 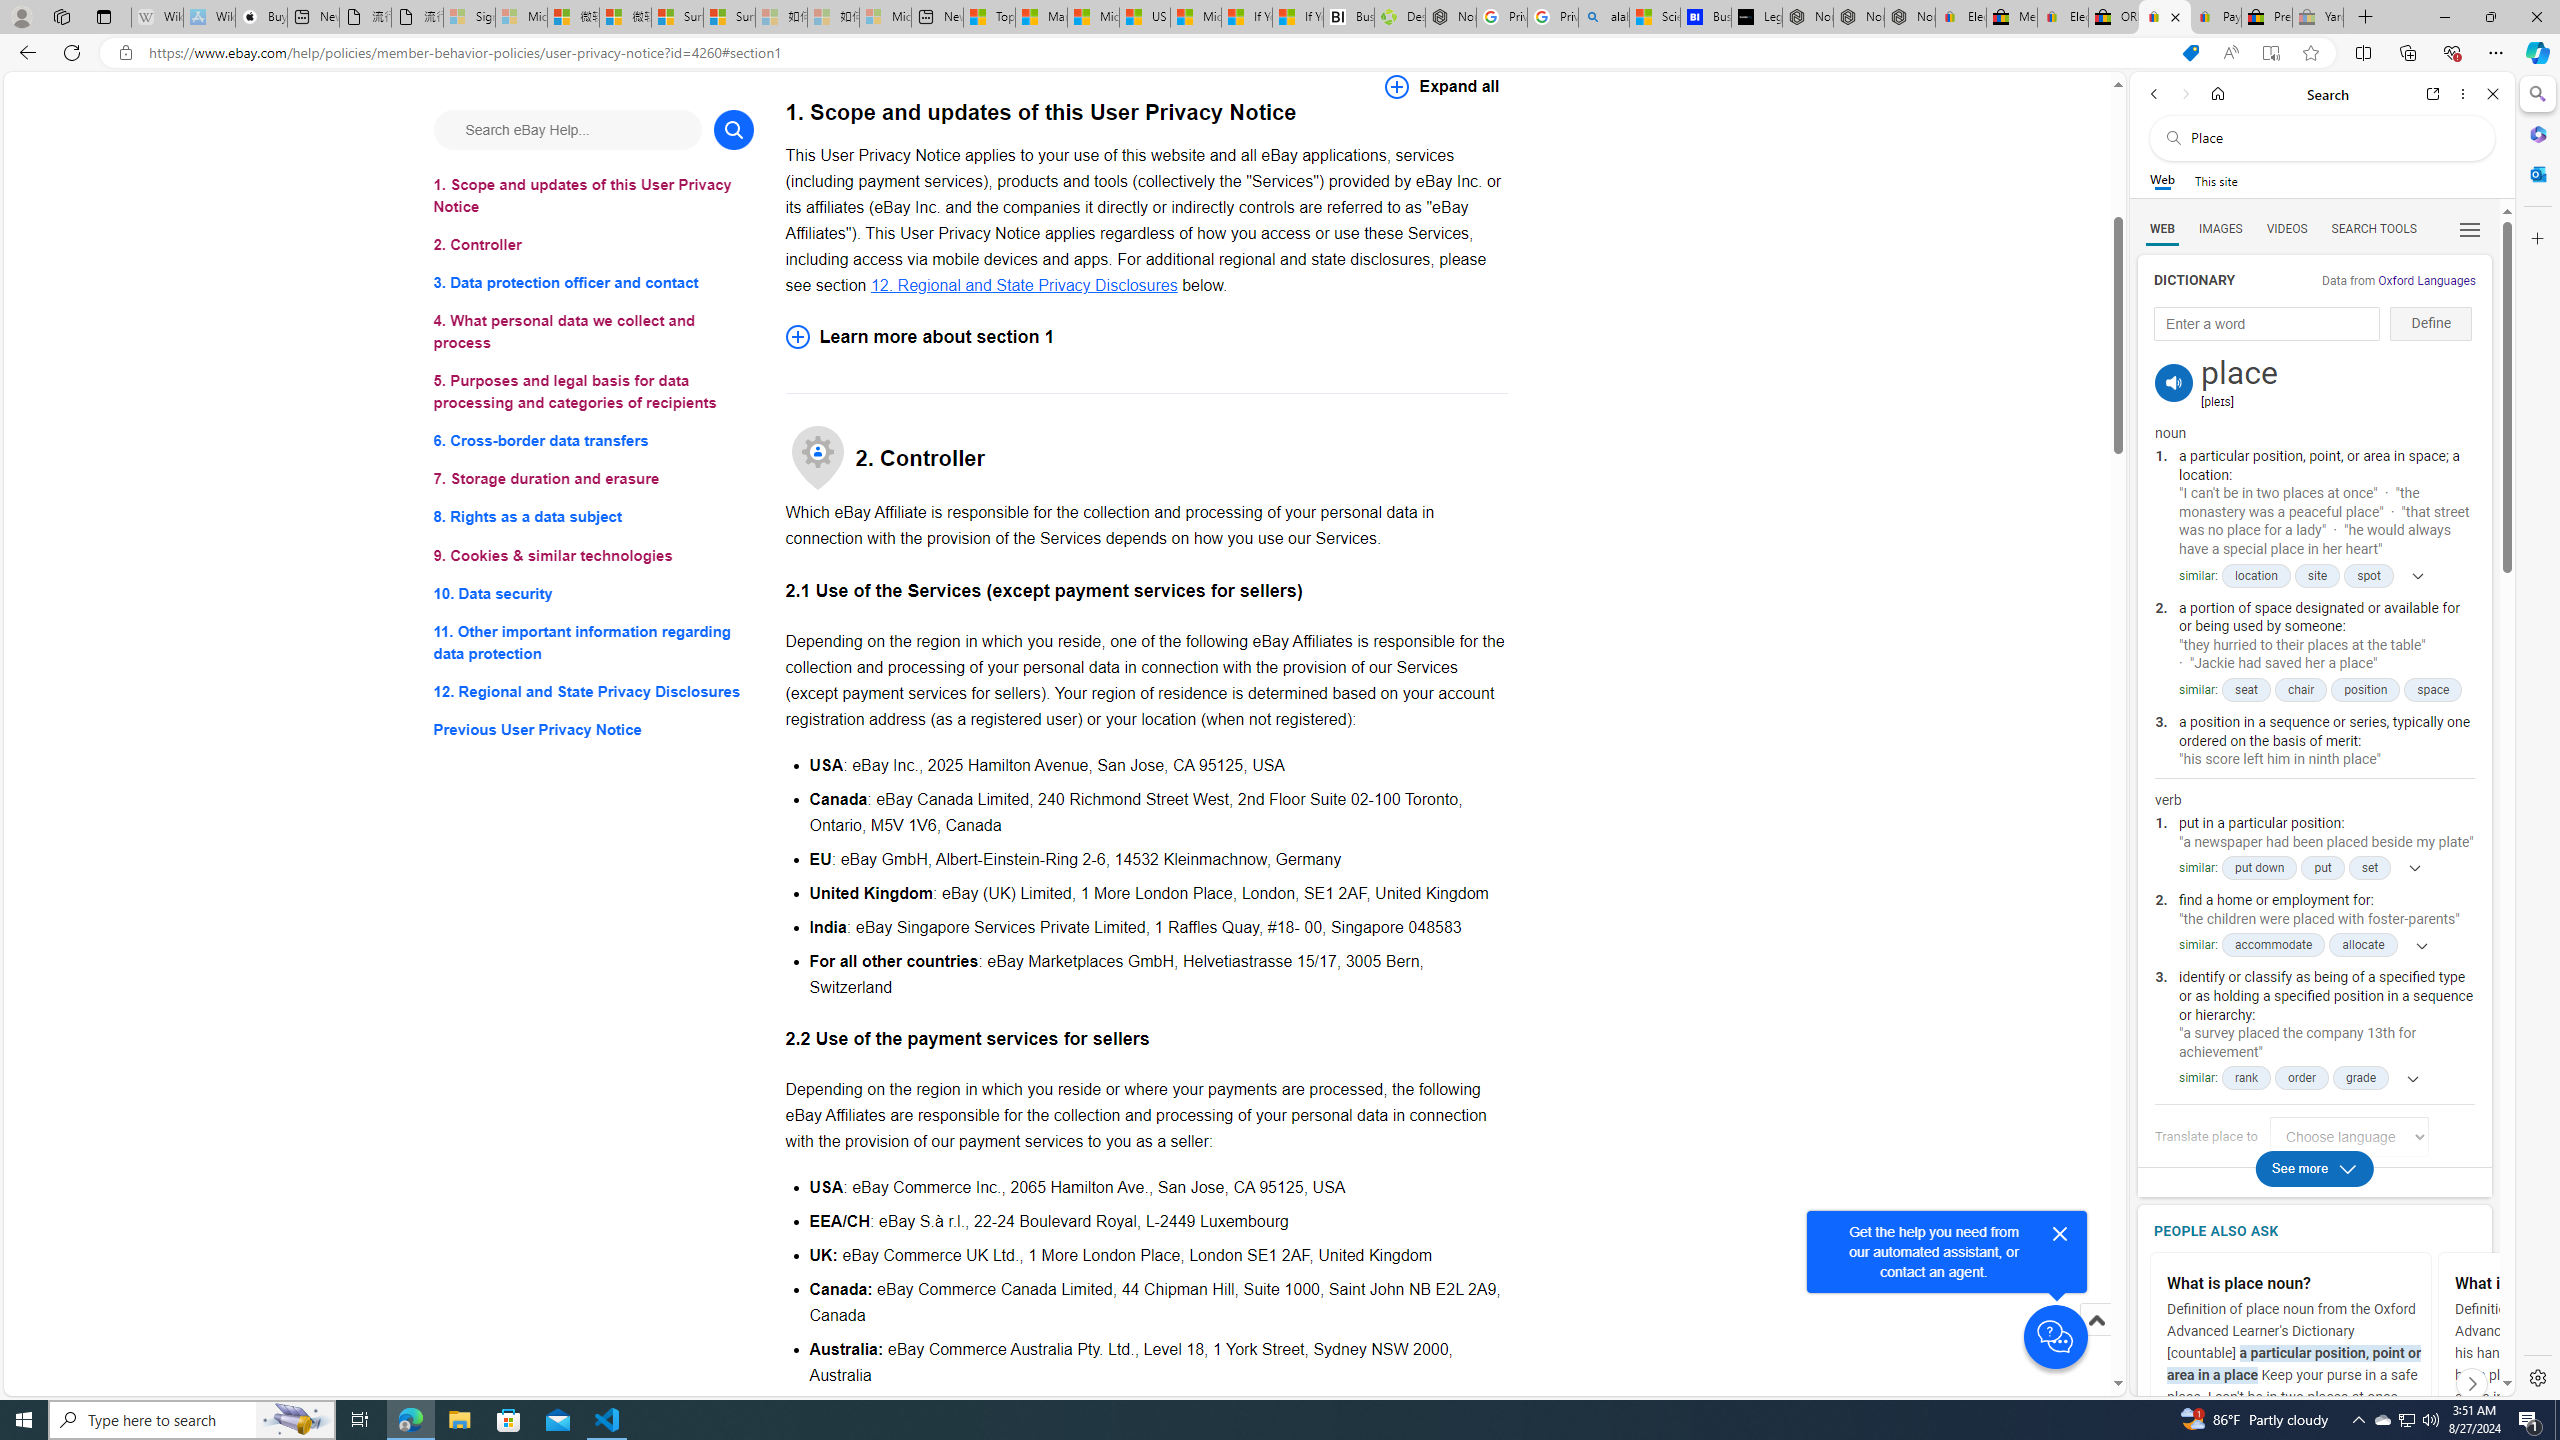 I want to click on Previous User Privacy Notice, so click(x=594, y=730).